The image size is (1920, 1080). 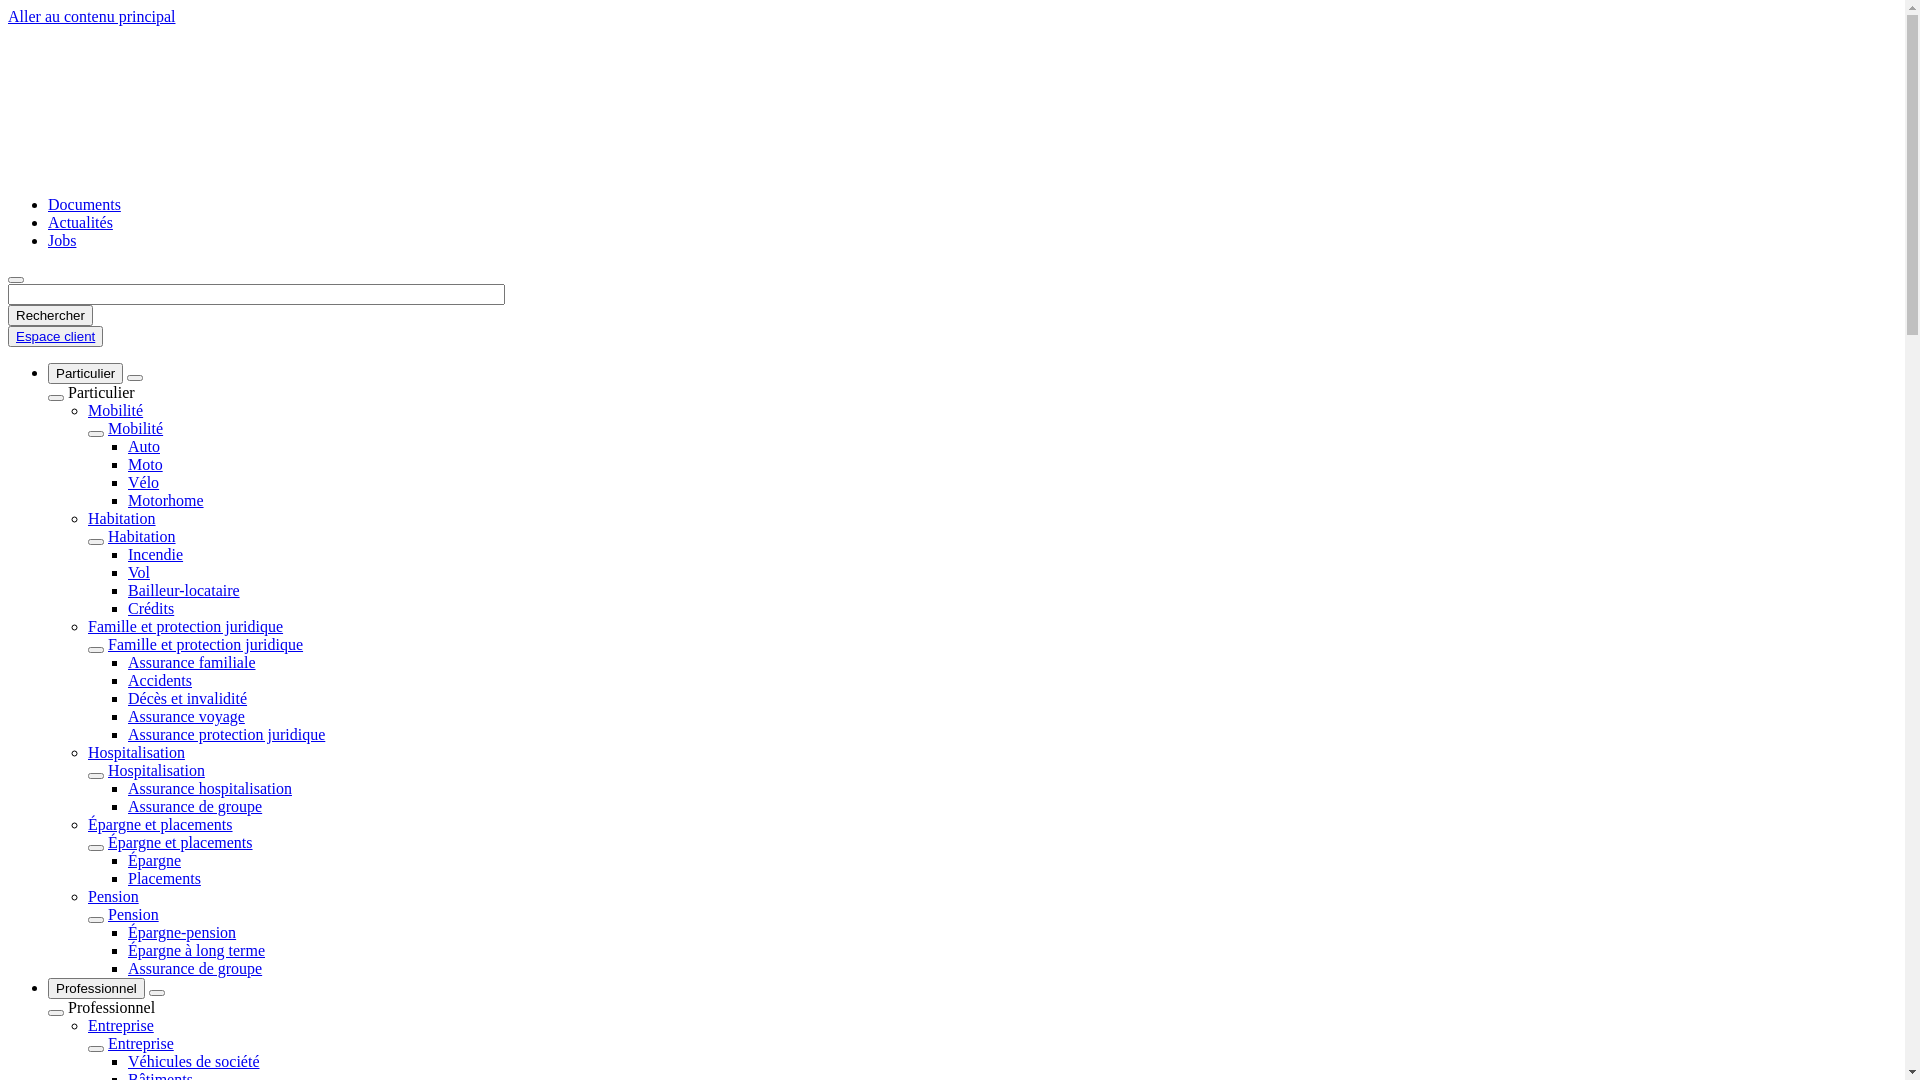 What do you see at coordinates (226, 734) in the screenshot?
I see `Assurance protection juridique` at bounding box center [226, 734].